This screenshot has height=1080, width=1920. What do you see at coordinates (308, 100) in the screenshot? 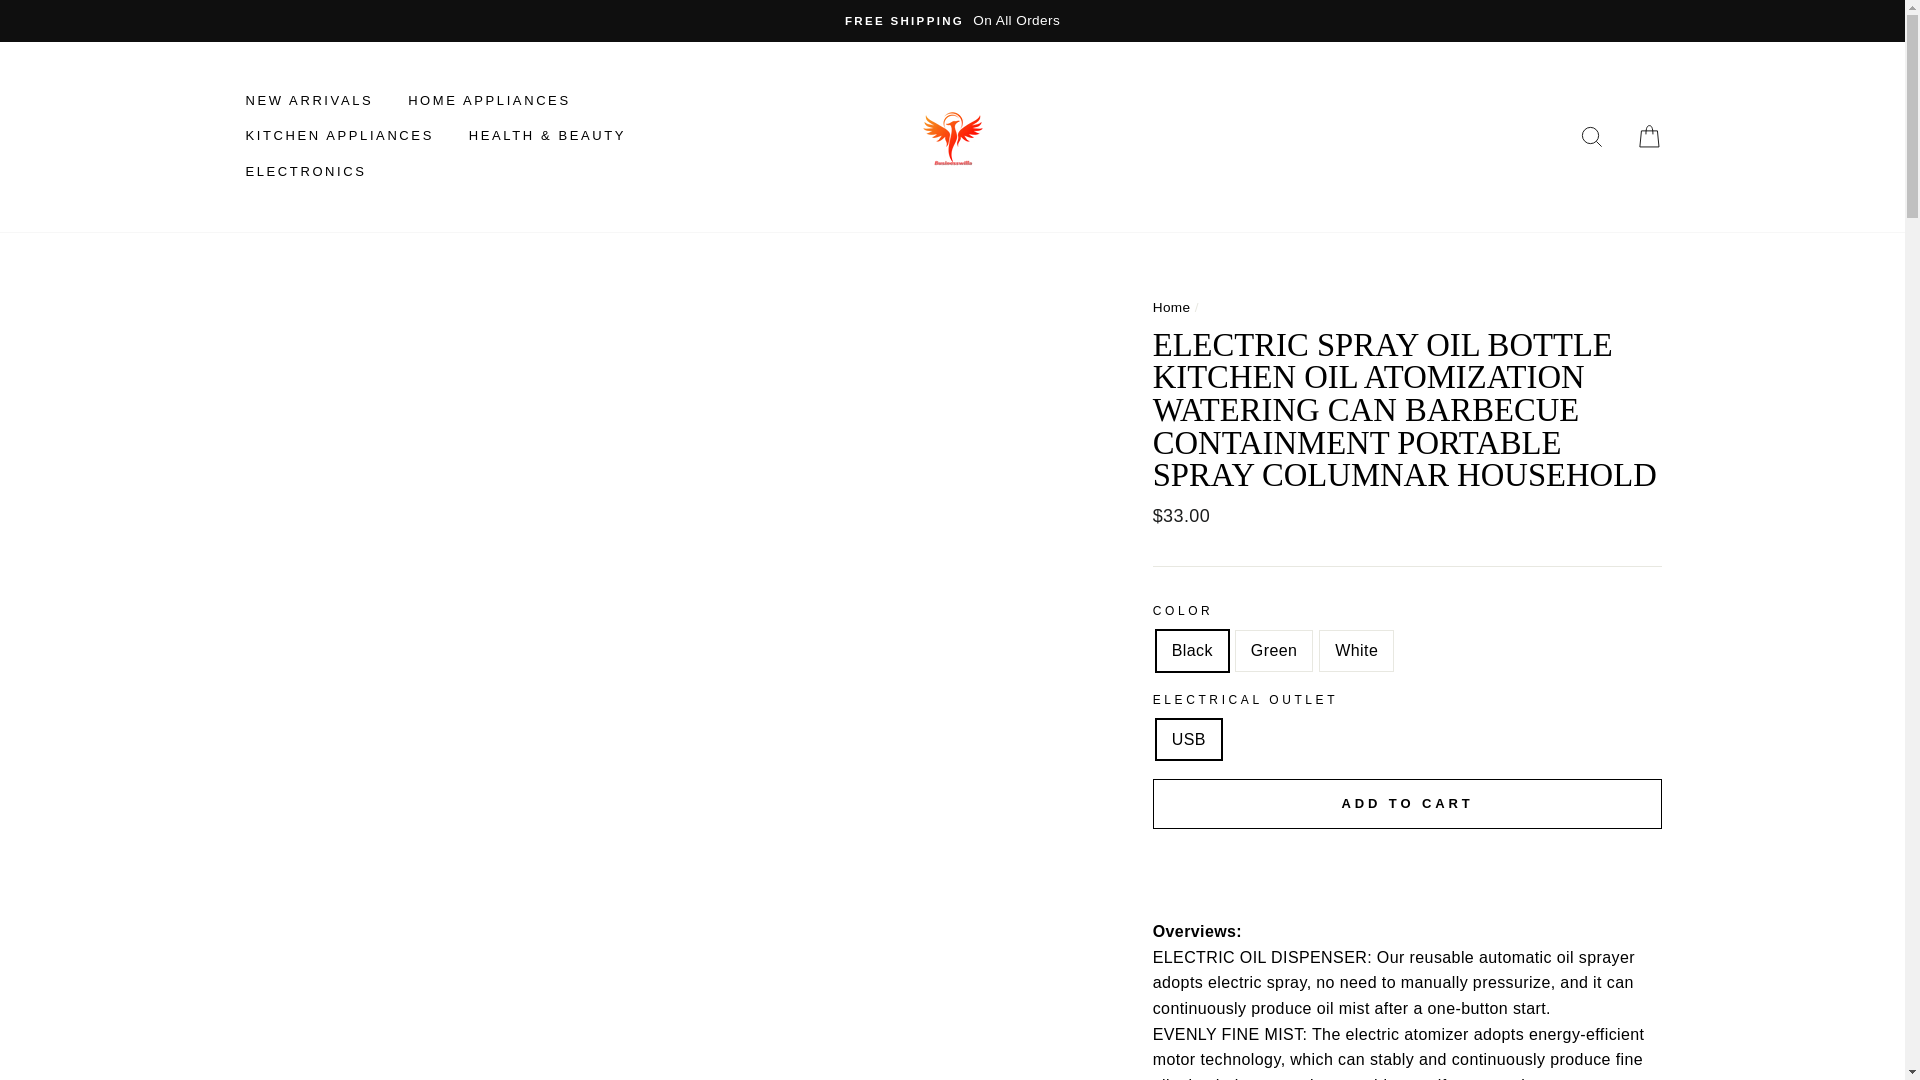
I see `NEW ARRIVALS` at bounding box center [308, 100].